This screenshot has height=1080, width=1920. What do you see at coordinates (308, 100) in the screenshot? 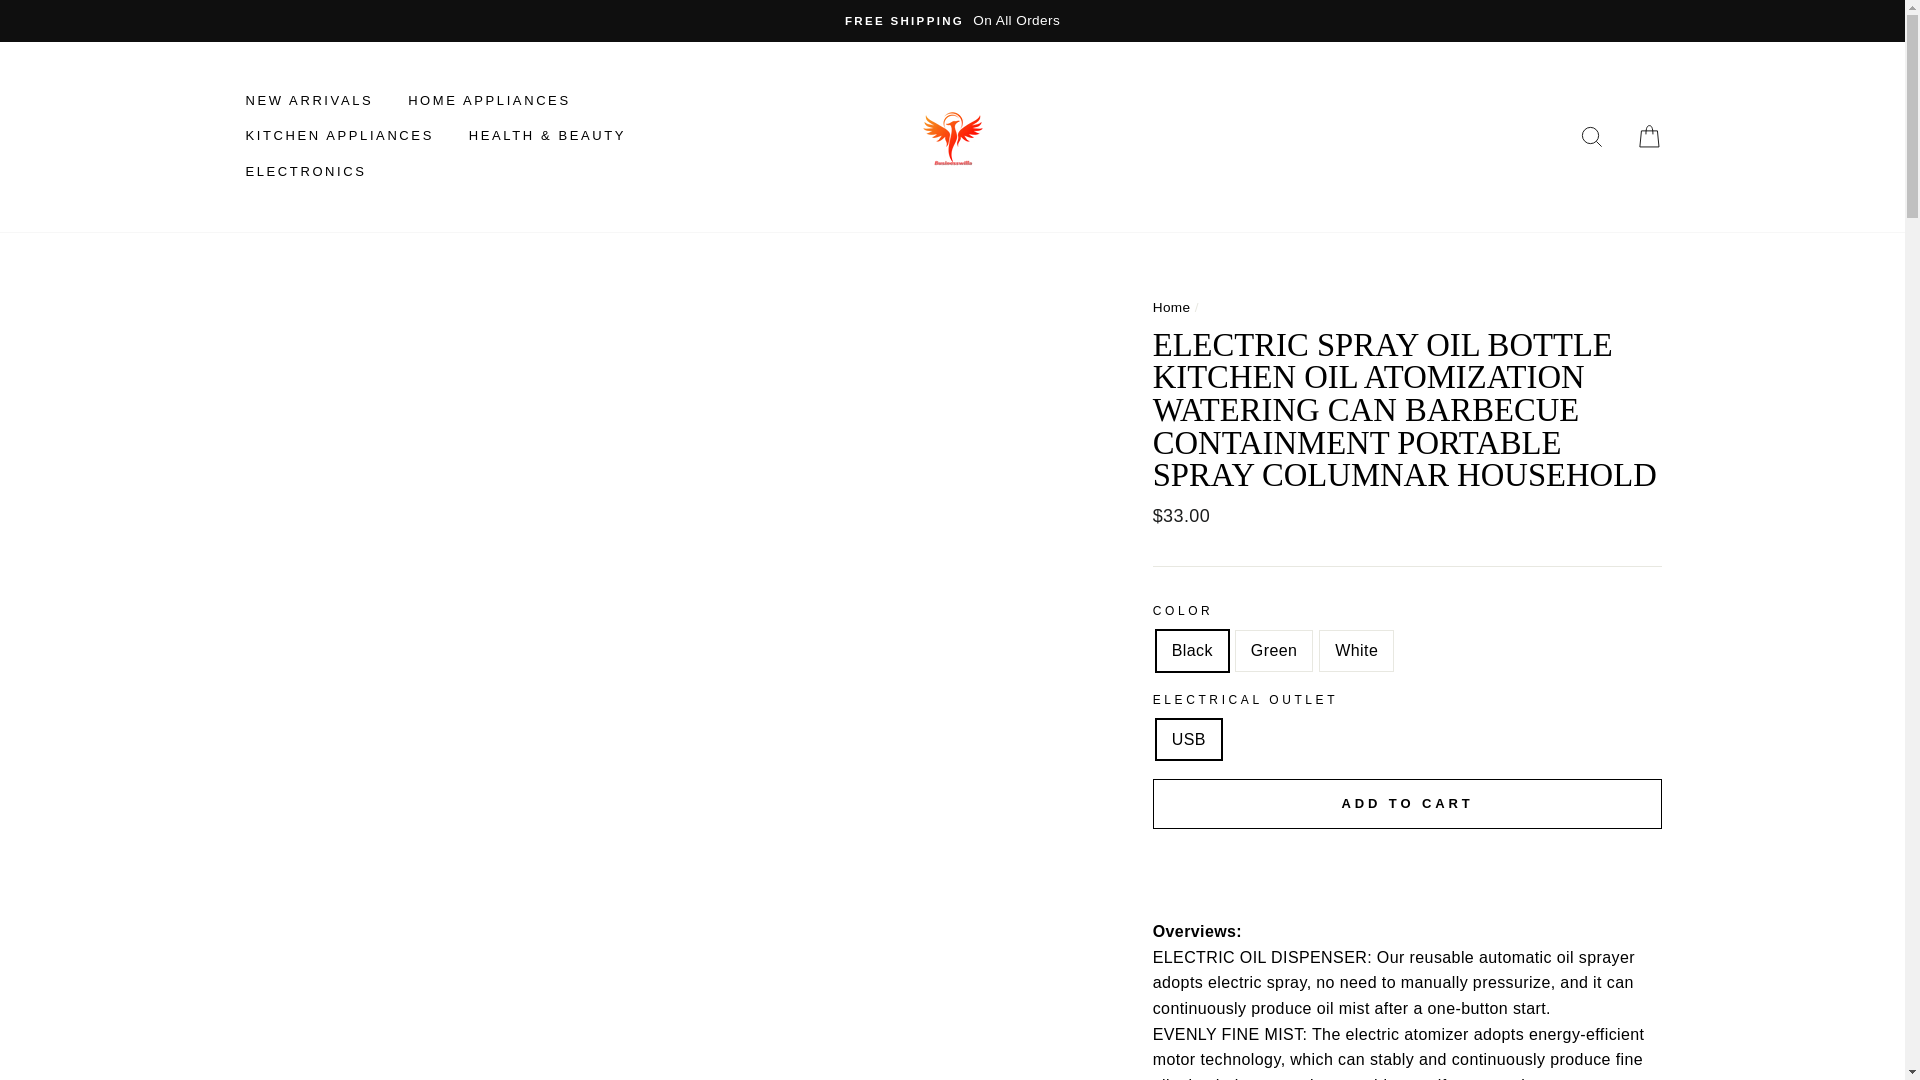
I see `NEW ARRIVALS` at bounding box center [308, 100].